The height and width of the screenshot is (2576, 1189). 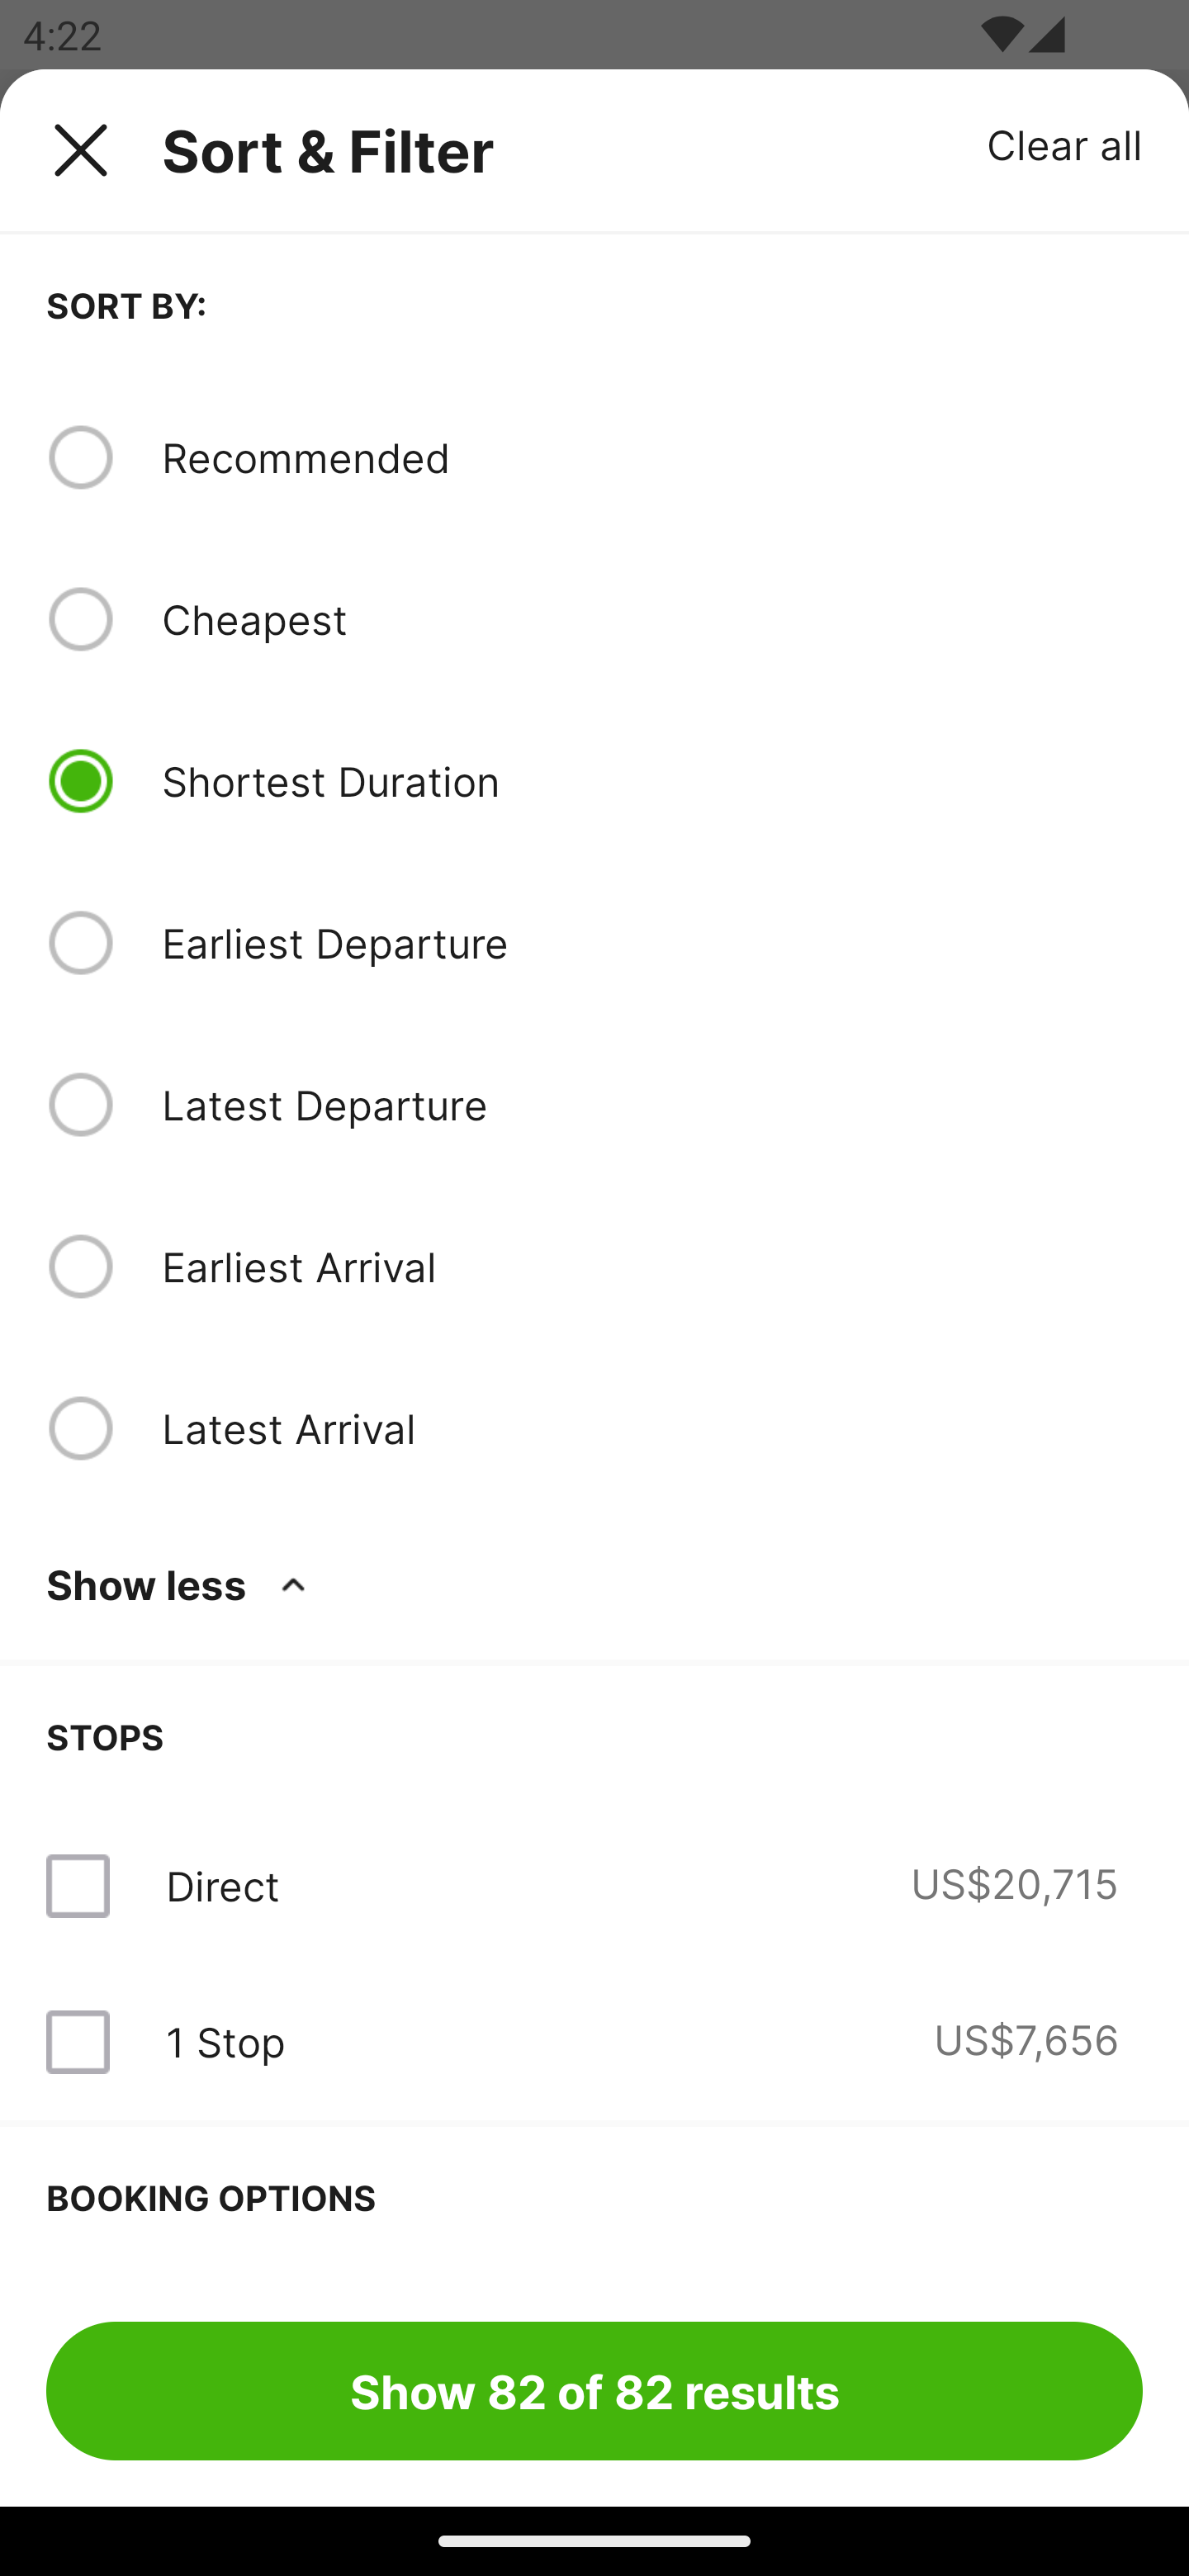 What do you see at coordinates (651, 457) in the screenshot?
I see `Recommended ` at bounding box center [651, 457].